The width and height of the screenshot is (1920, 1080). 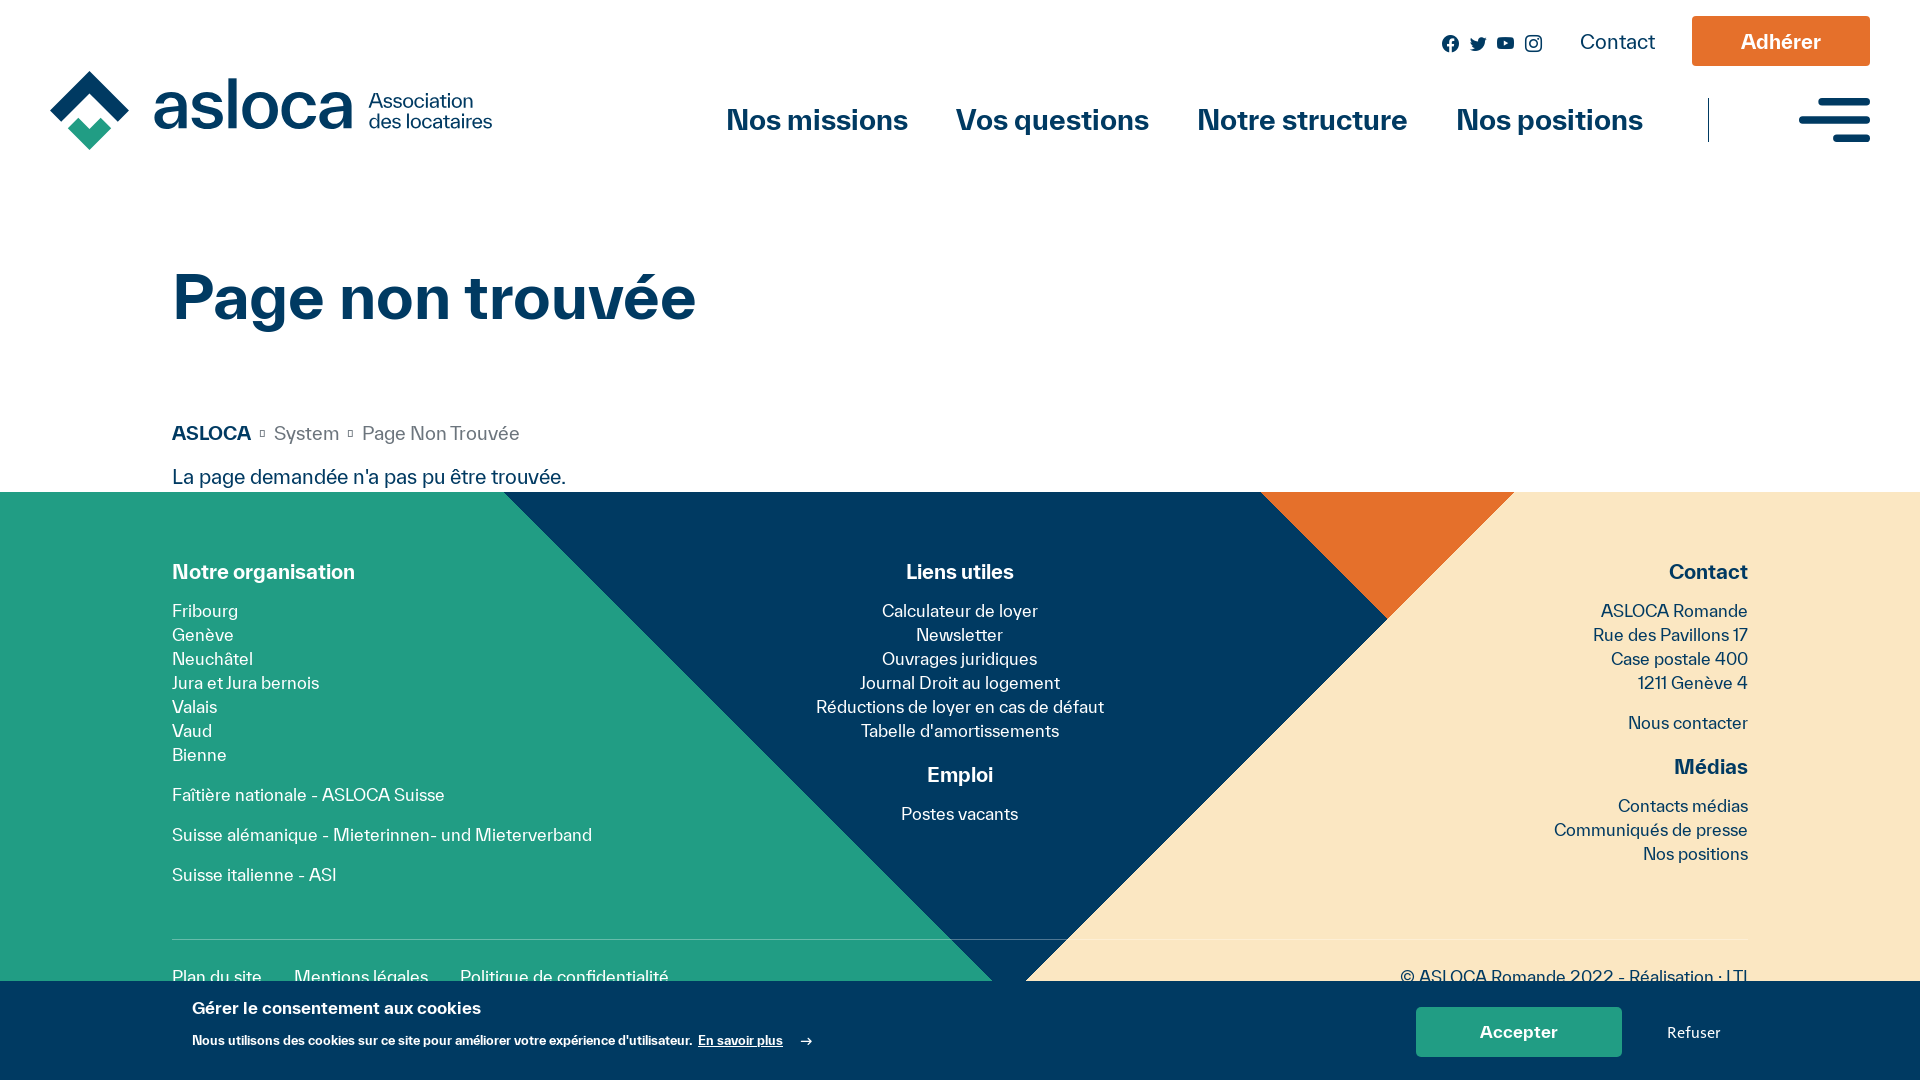 What do you see at coordinates (1519, 1032) in the screenshot?
I see `Accepter` at bounding box center [1519, 1032].